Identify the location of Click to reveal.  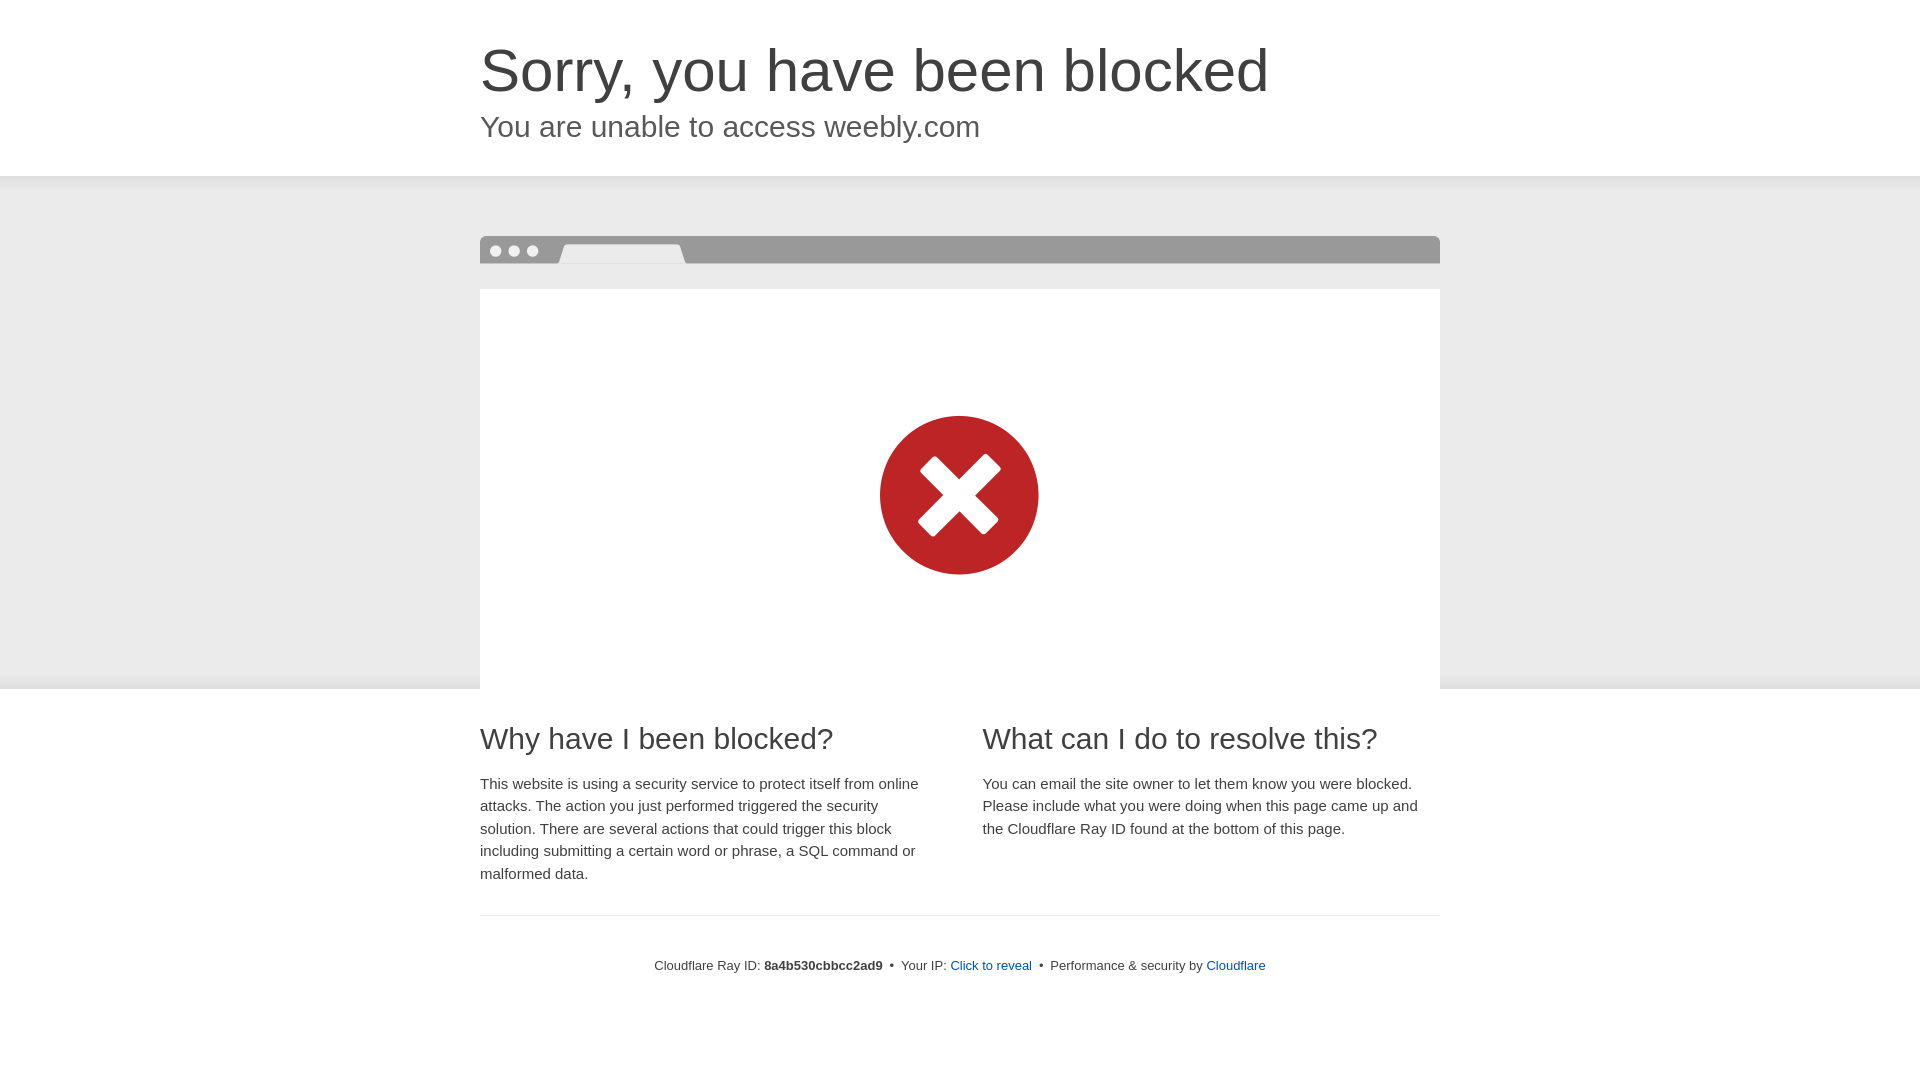
(991, 966).